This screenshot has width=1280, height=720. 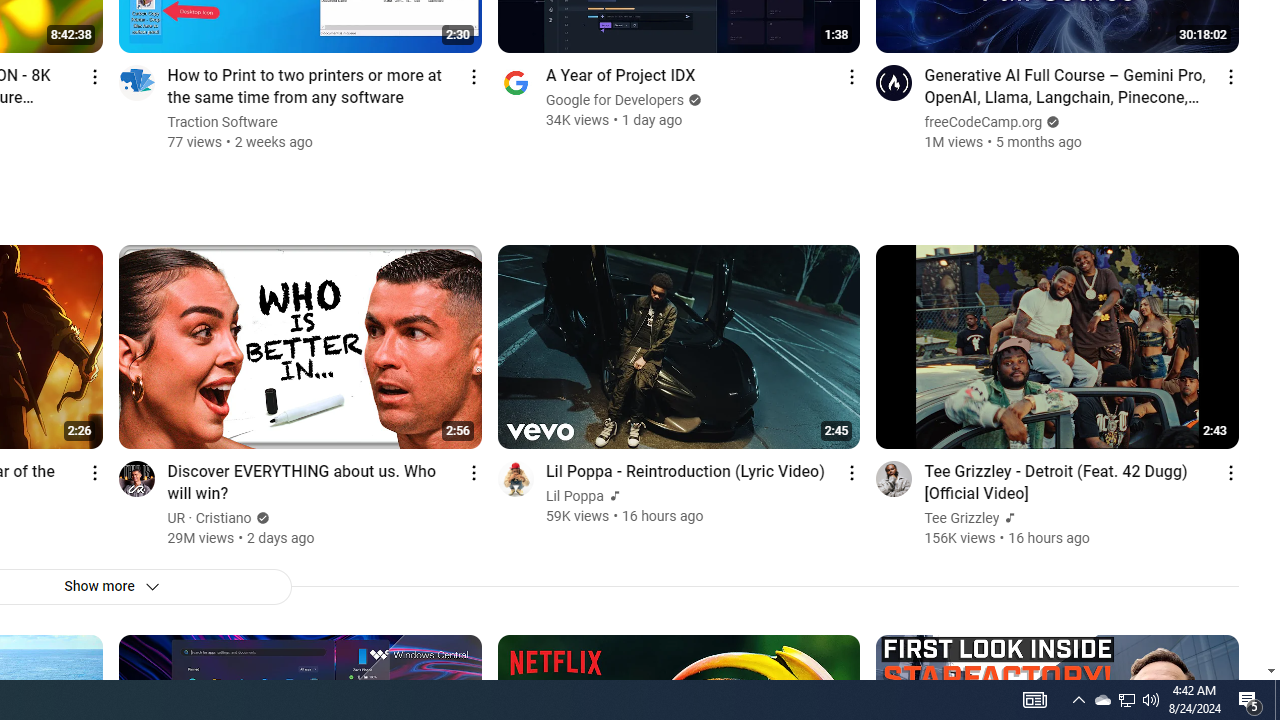 I want to click on freeCodeCamp.org, so click(x=984, y=122).